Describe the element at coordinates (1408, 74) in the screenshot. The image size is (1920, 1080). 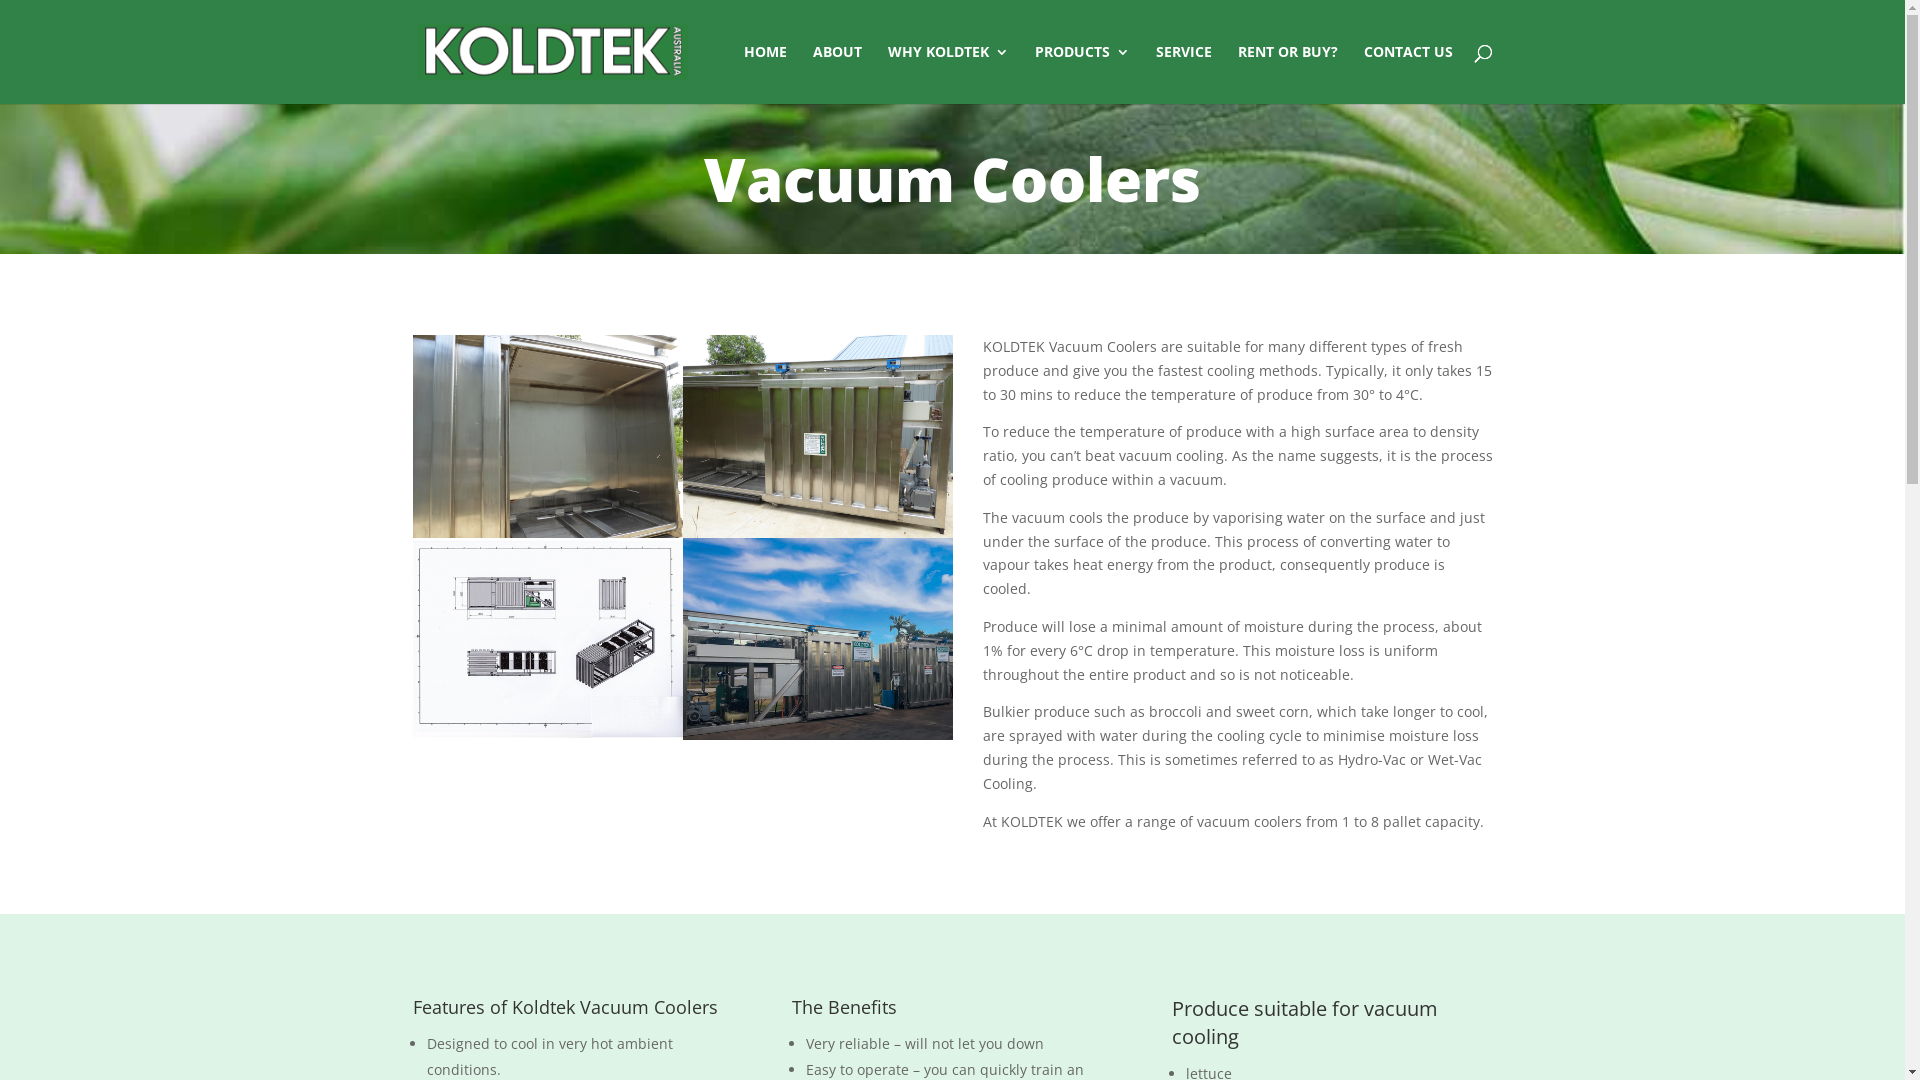
I see `CONTACT US` at that location.